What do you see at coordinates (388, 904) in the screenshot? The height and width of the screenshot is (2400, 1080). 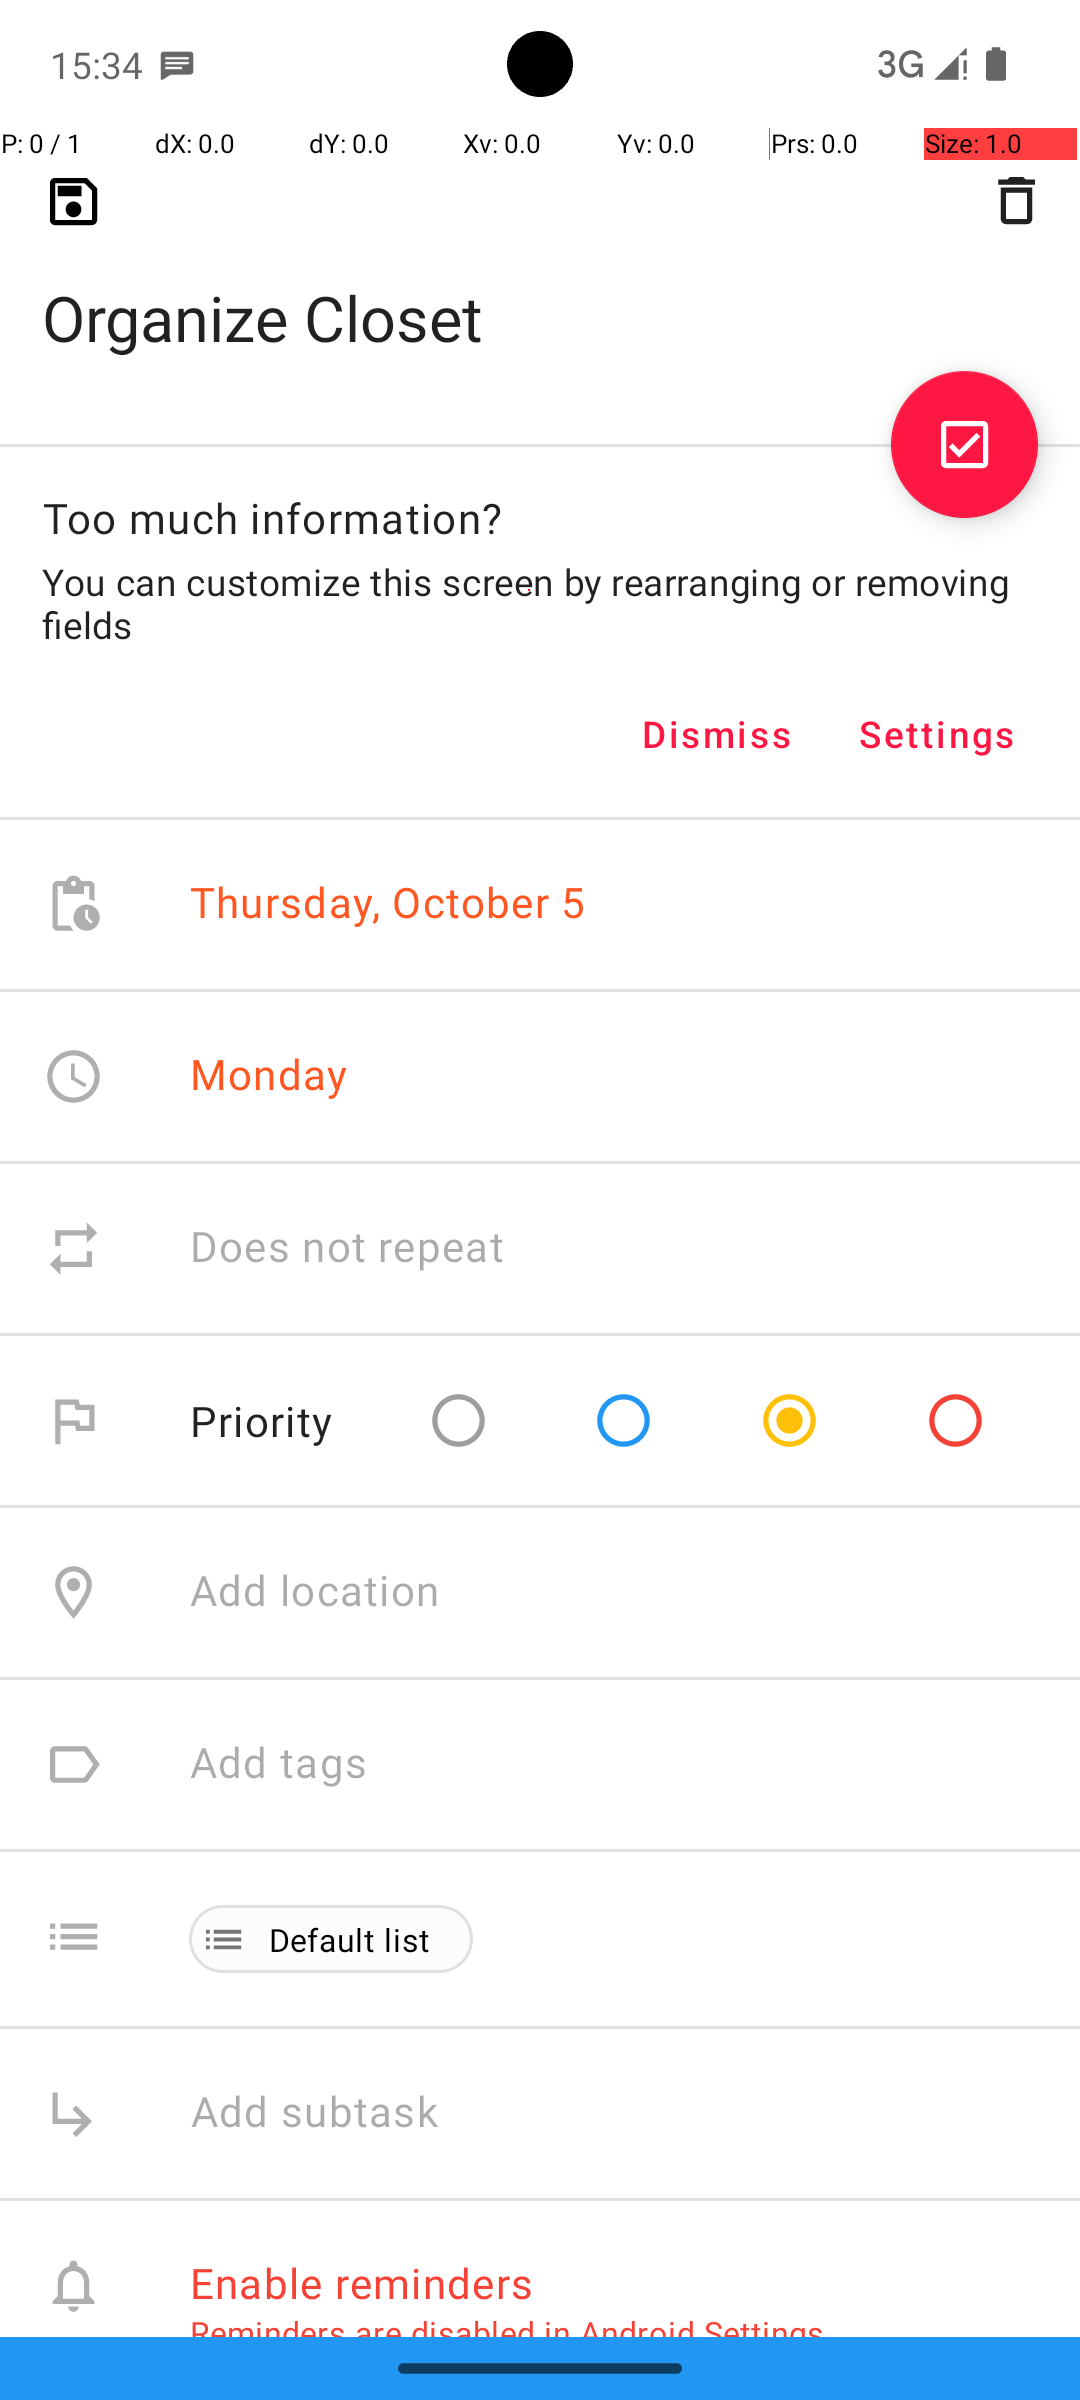 I see `Thursday, October 5` at bounding box center [388, 904].